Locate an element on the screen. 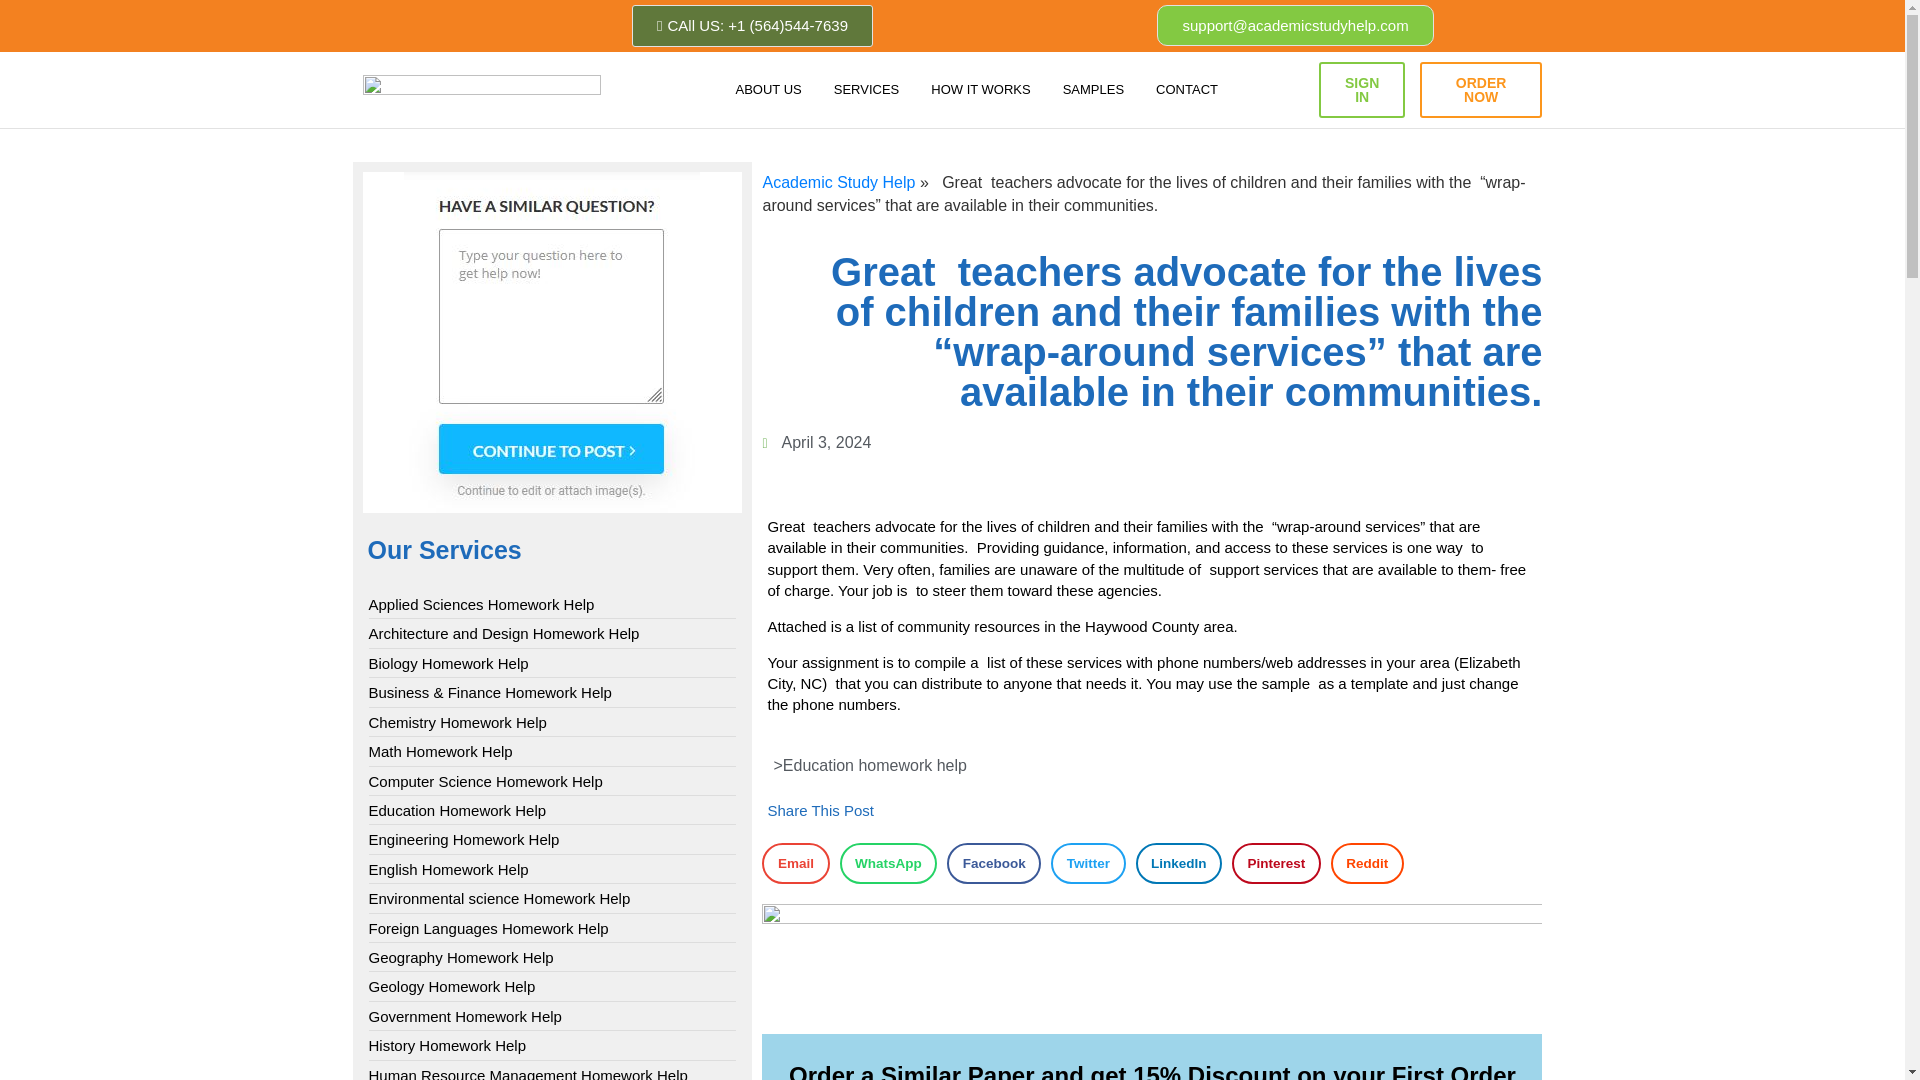 The width and height of the screenshot is (1920, 1080). Geography Homework Help is located at coordinates (460, 957).